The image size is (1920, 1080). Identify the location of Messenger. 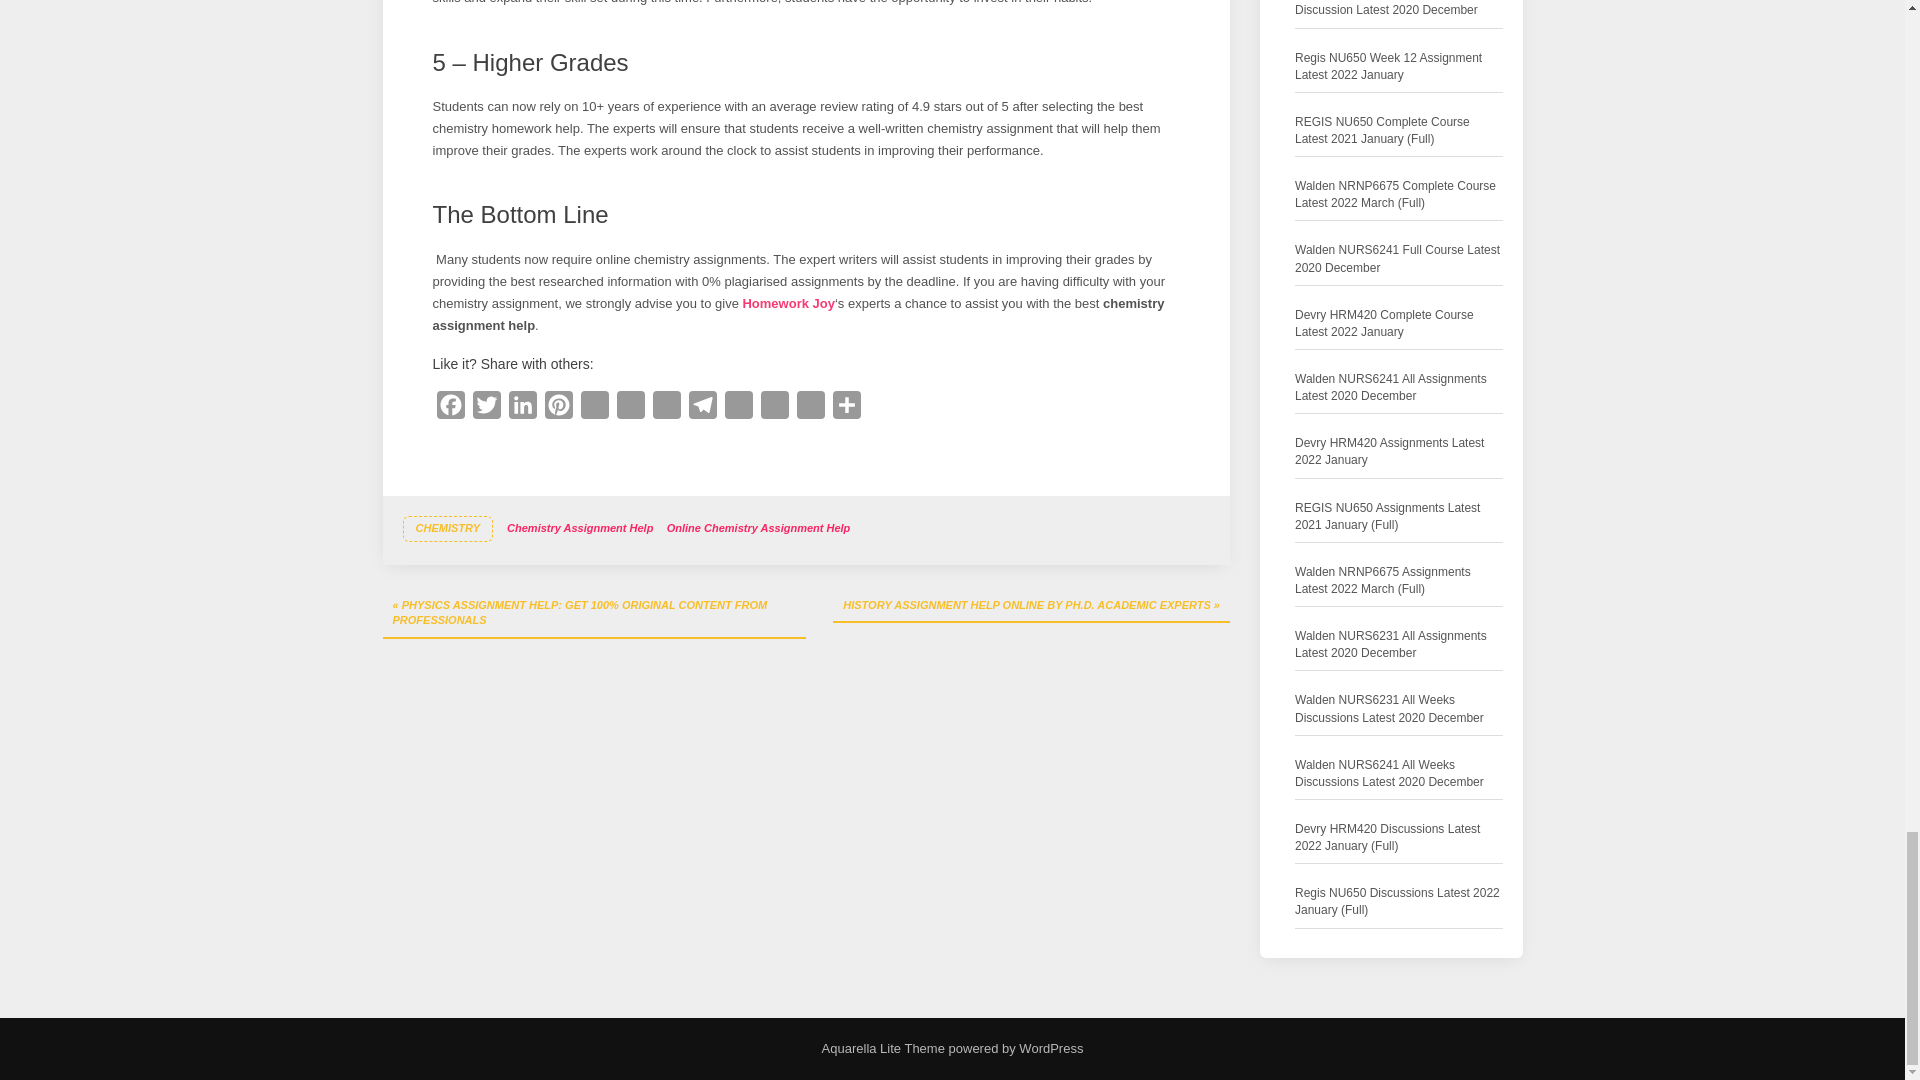
(630, 408).